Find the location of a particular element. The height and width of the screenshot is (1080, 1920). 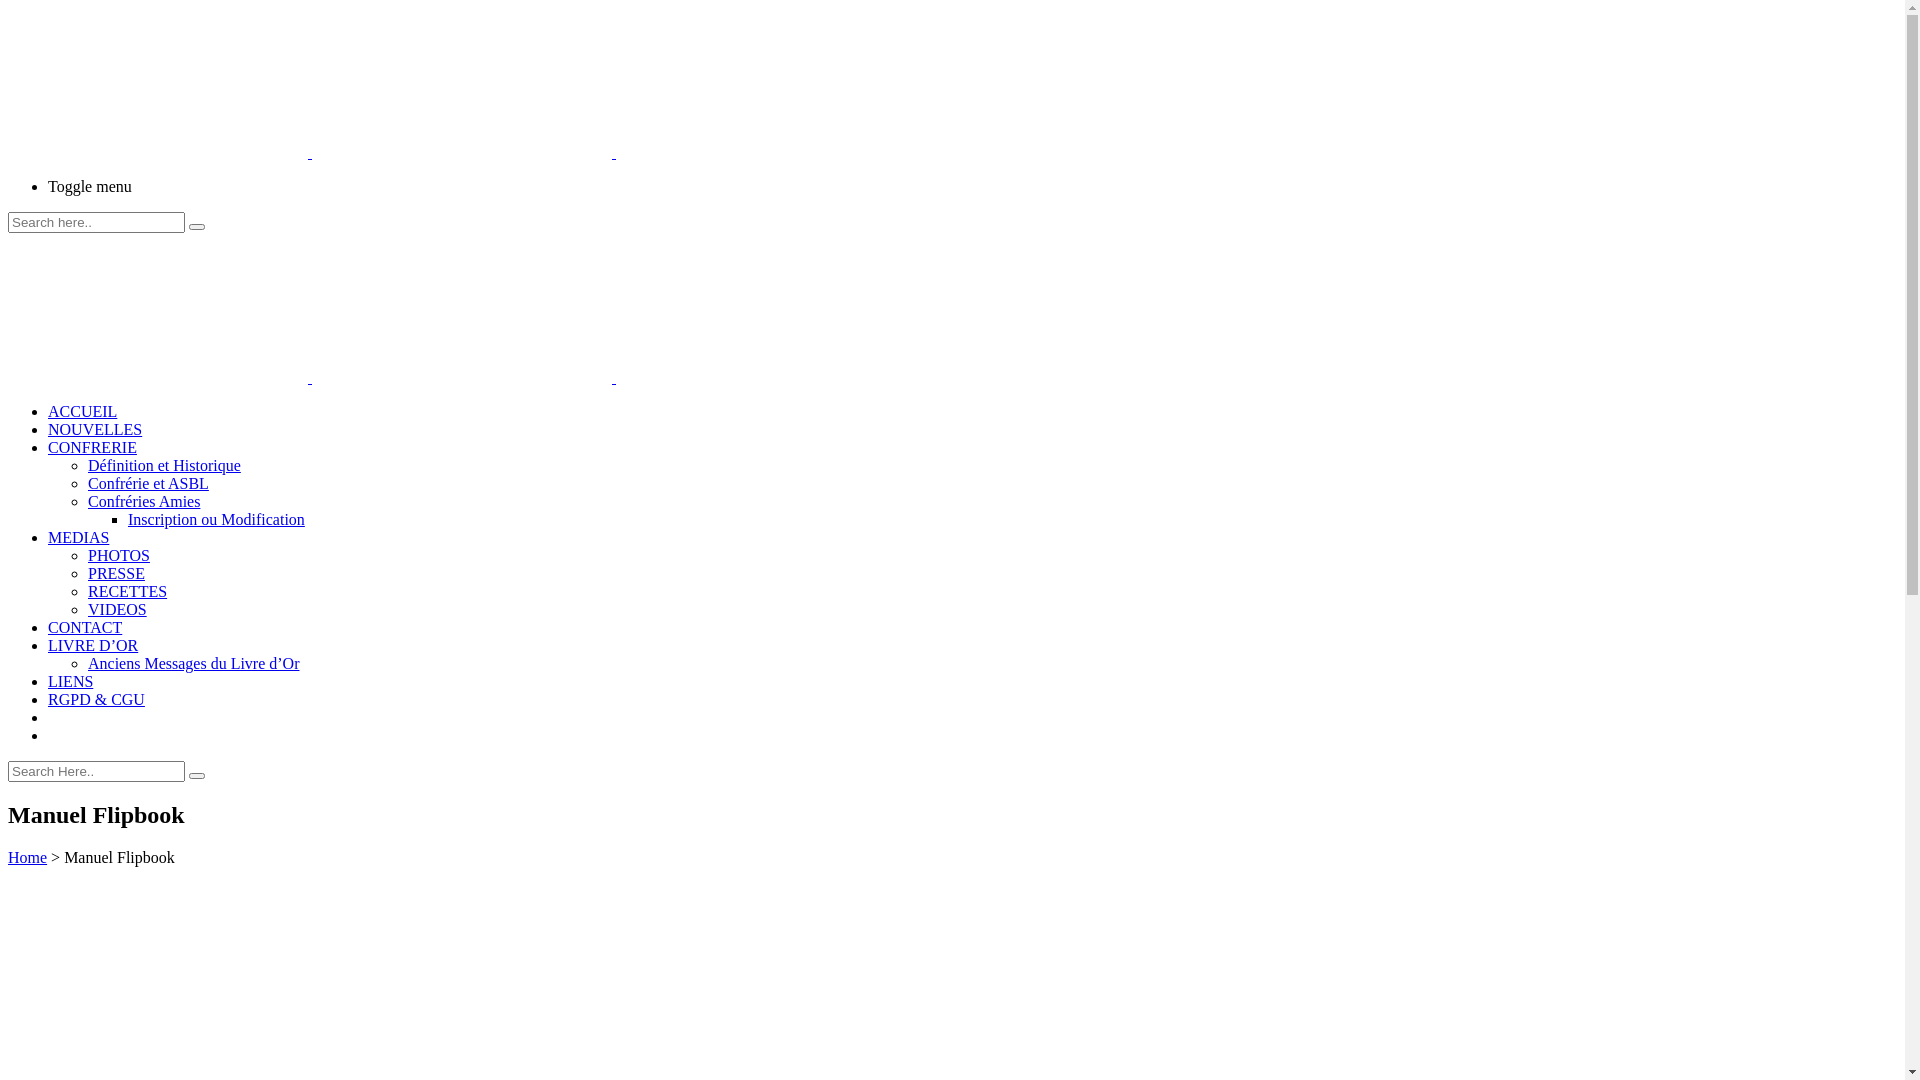

CONFRERIE is located at coordinates (92, 448).